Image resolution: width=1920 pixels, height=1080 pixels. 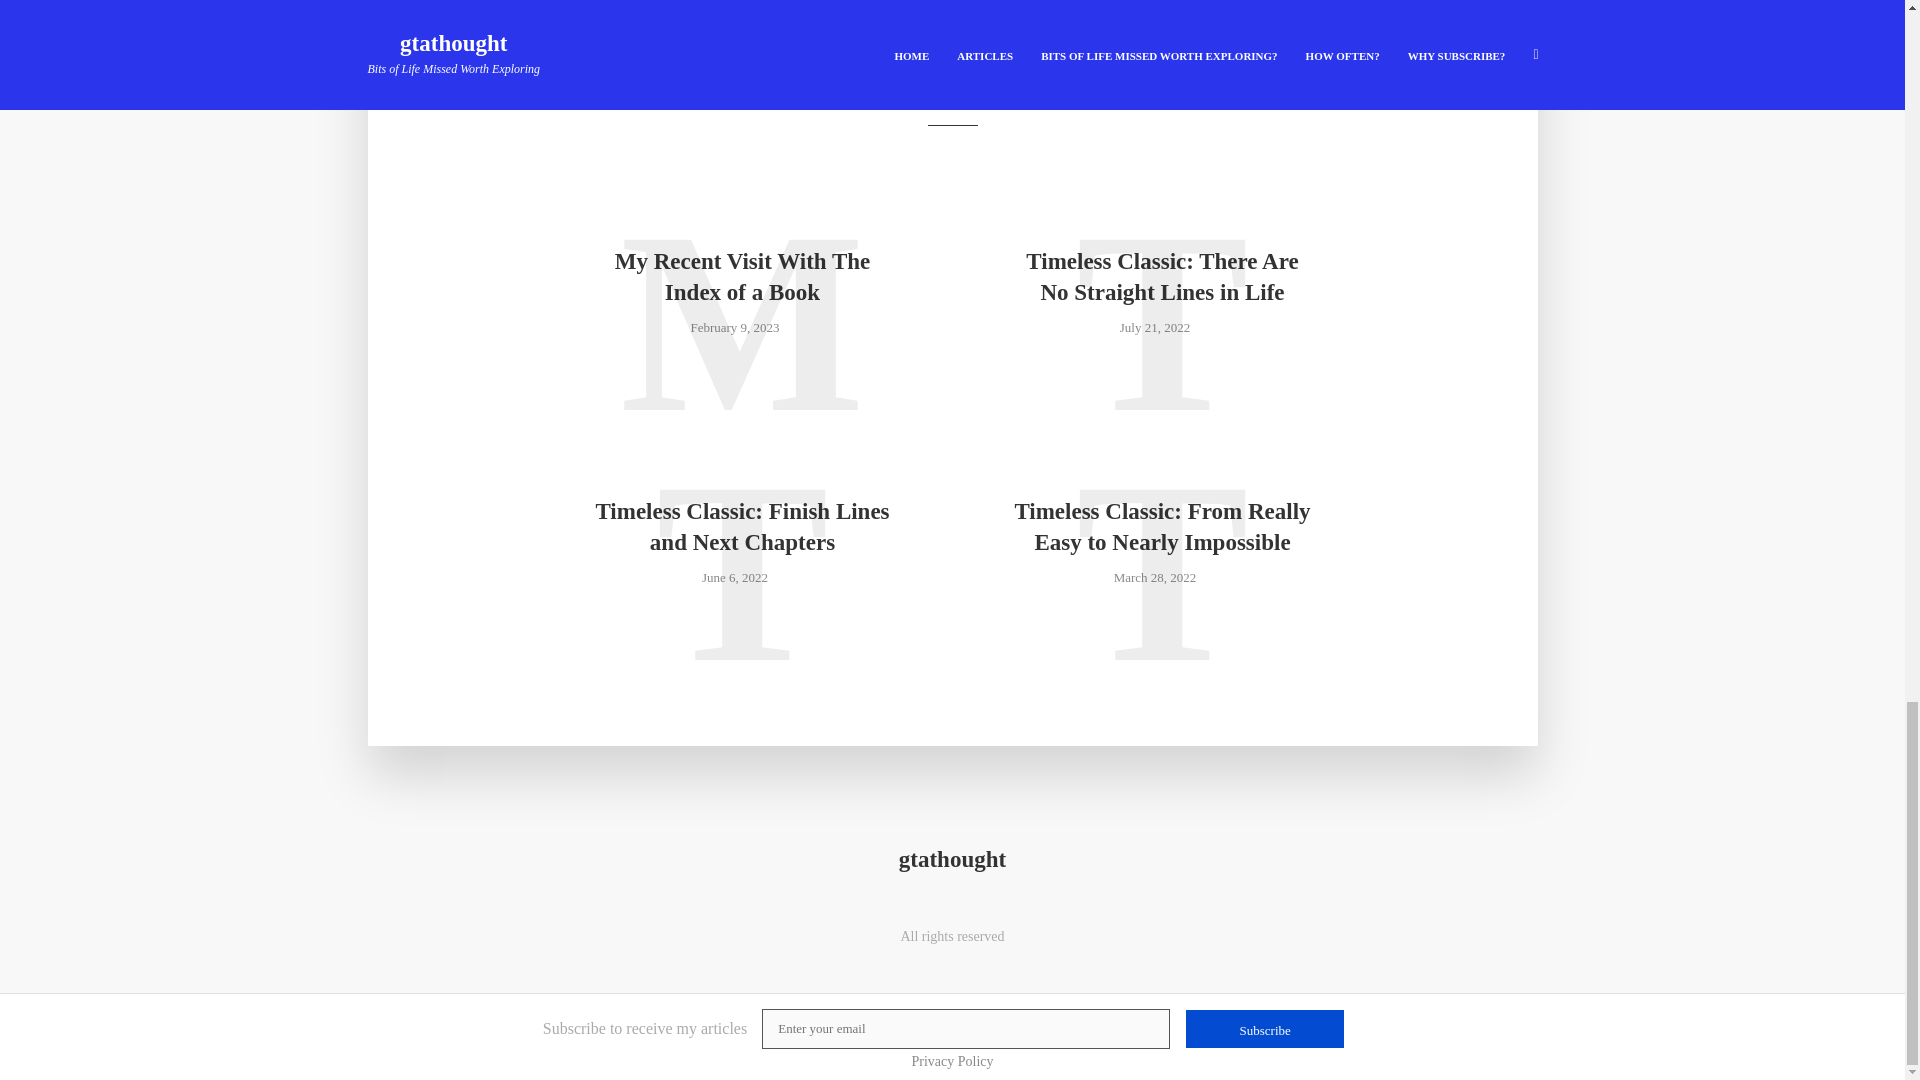 I want to click on Timeless Classic: There Are No Straight Lines in Life, so click(x=1161, y=276).